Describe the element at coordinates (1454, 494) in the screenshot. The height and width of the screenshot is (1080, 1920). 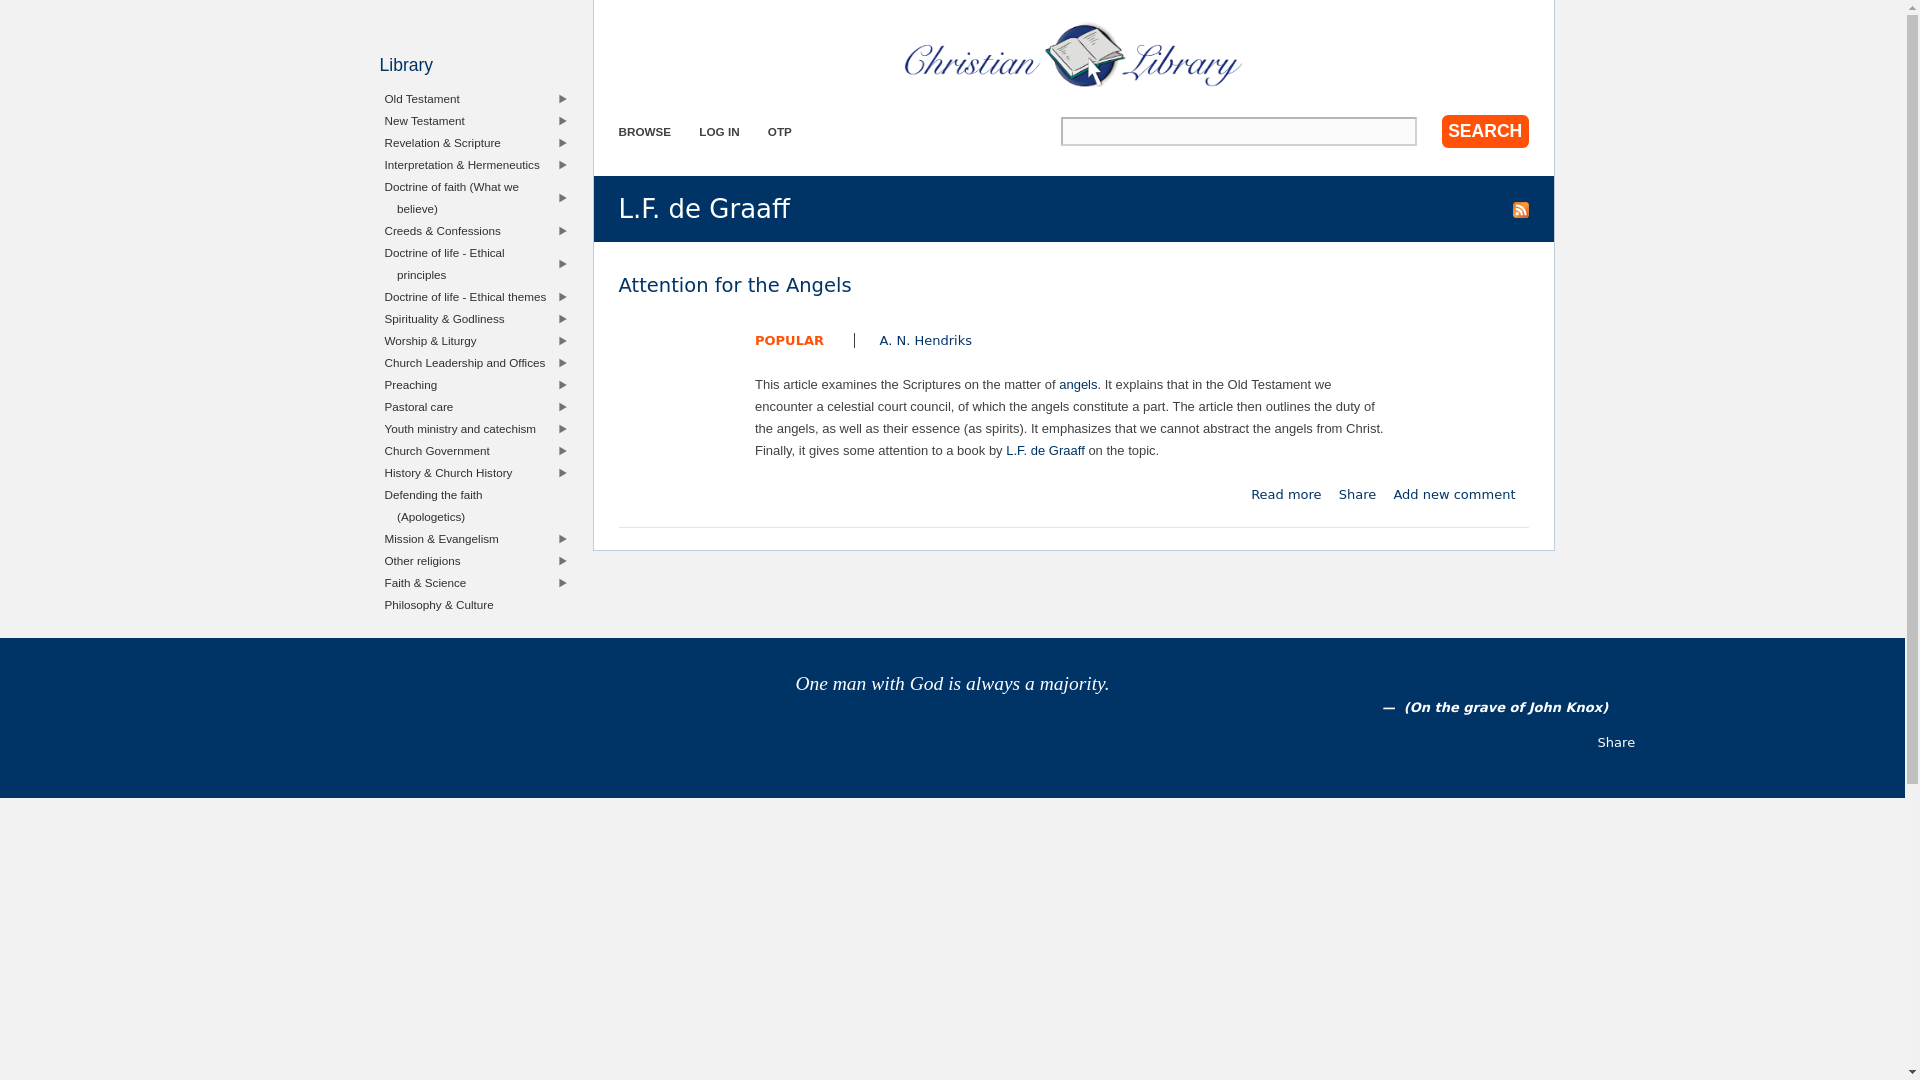
I see `Share` at that location.